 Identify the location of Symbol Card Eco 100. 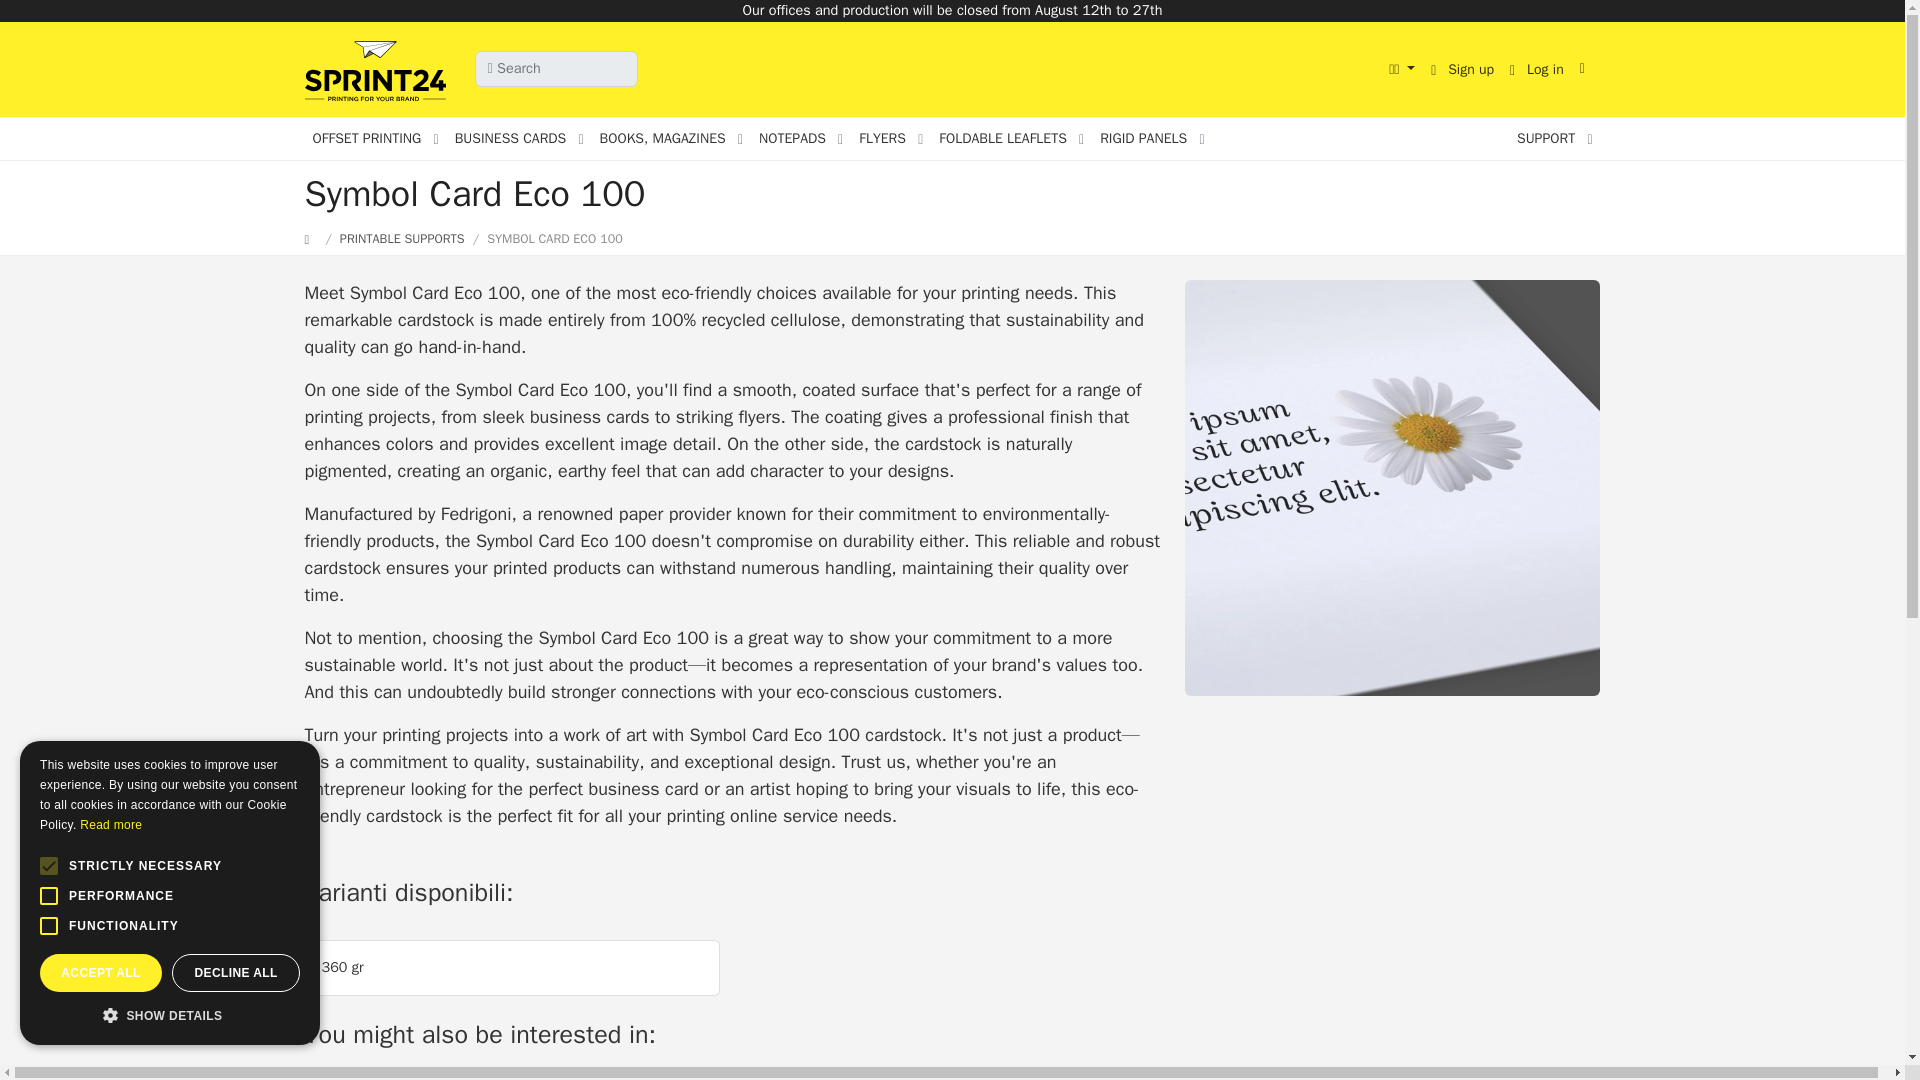
(1392, 487).